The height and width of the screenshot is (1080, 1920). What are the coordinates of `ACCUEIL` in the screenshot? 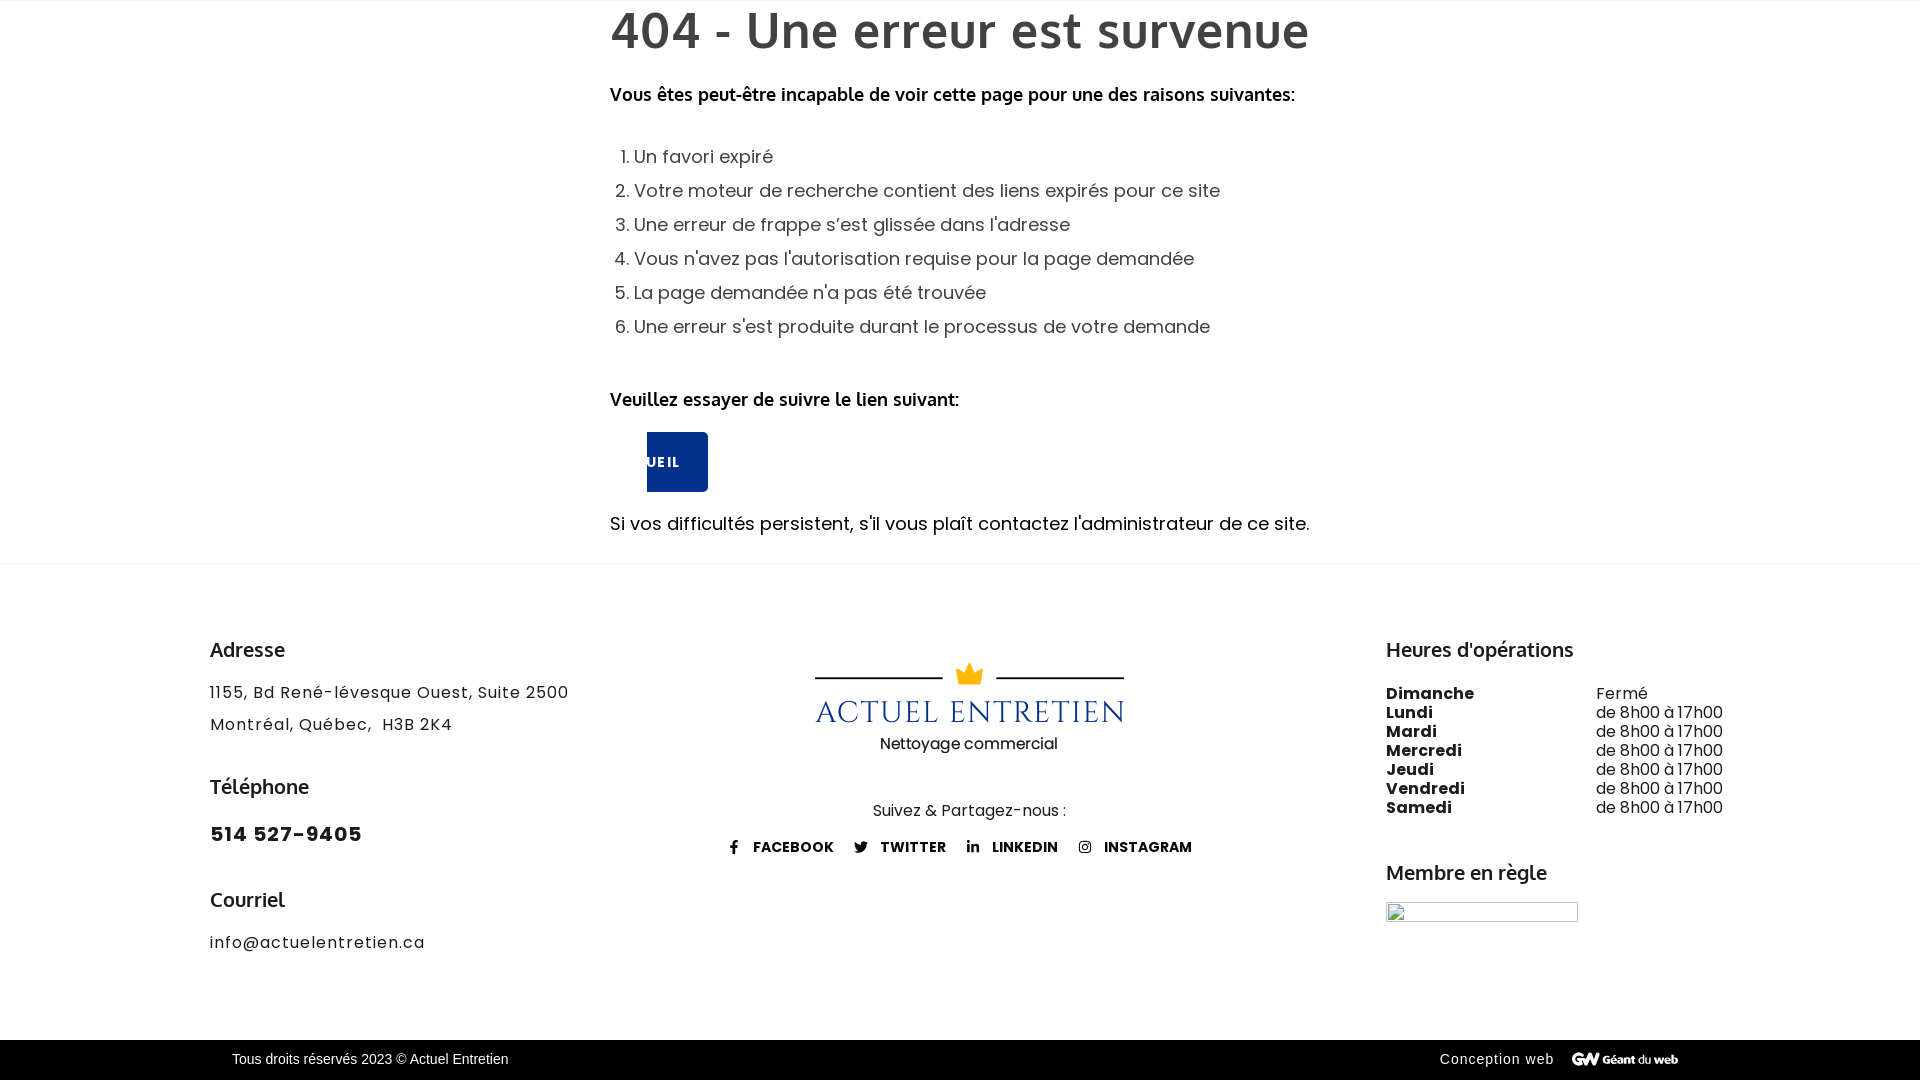 It's located at (659, 462).